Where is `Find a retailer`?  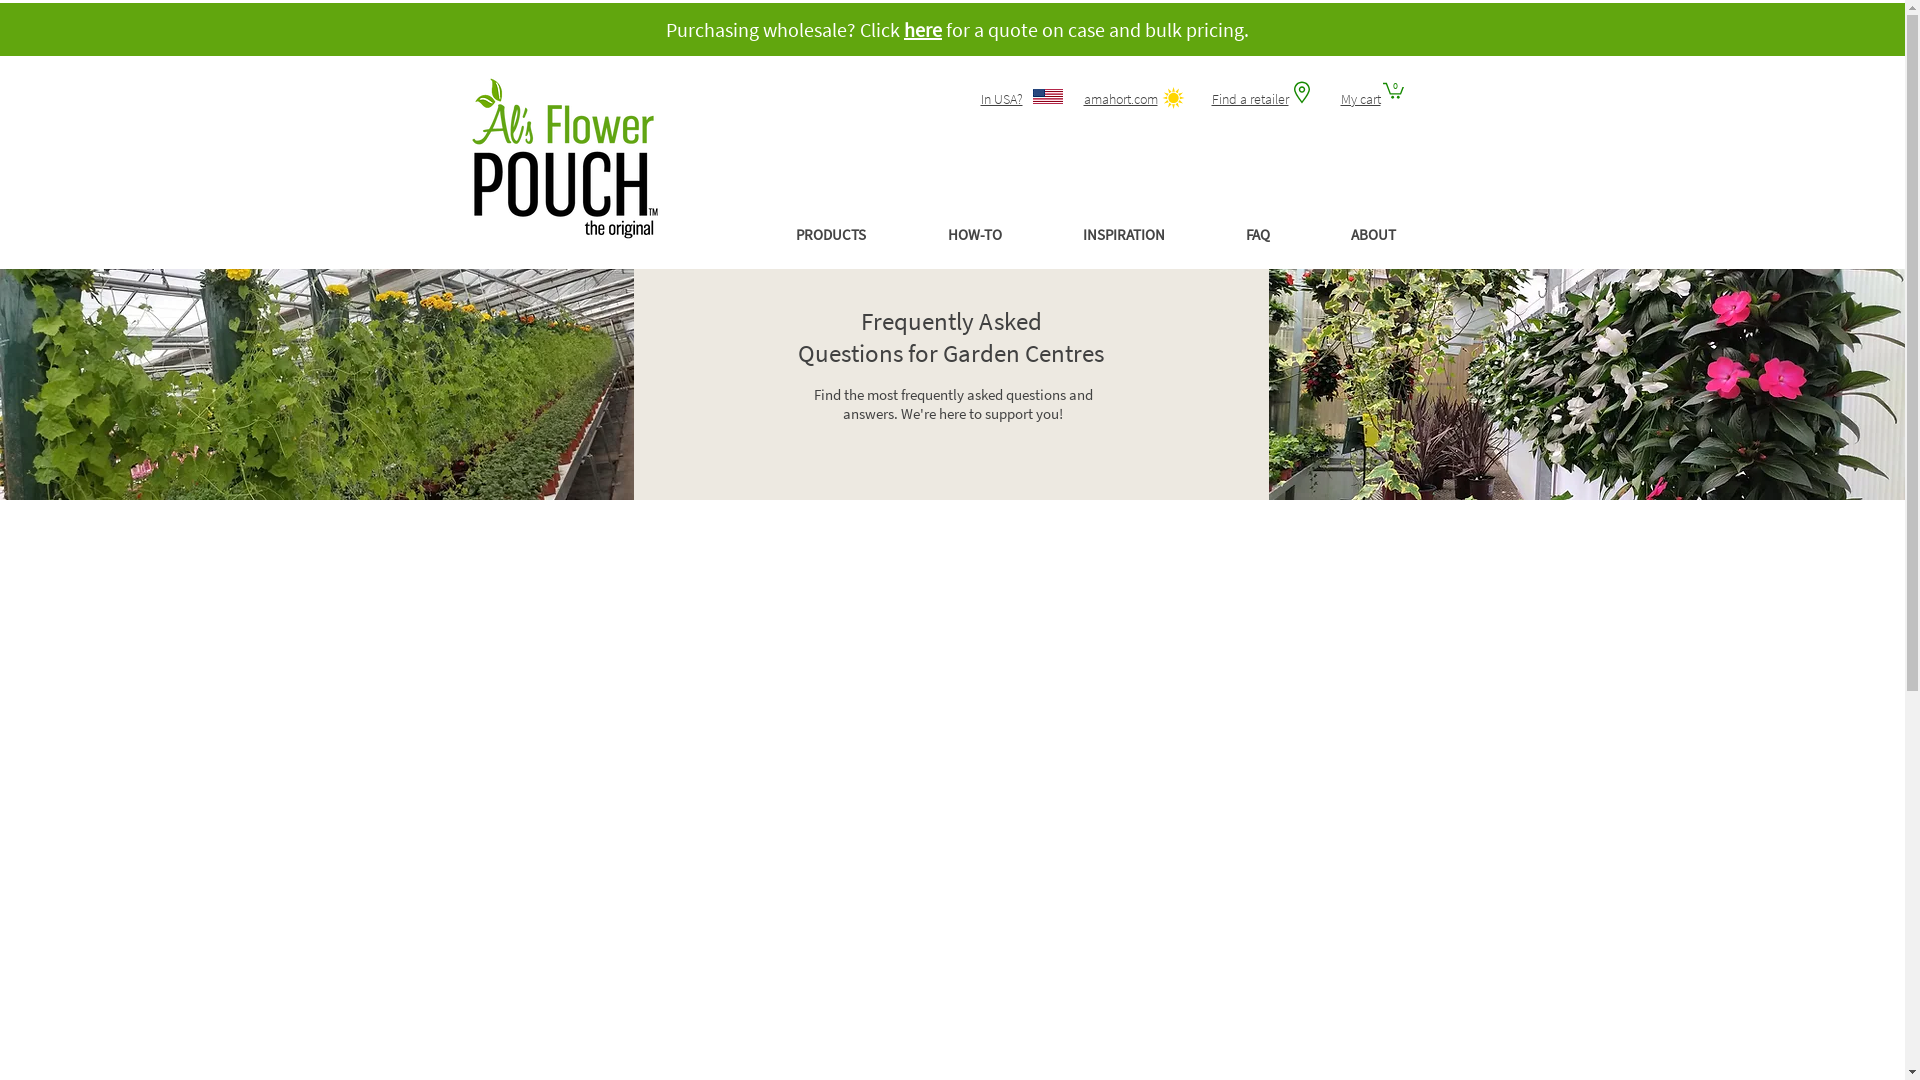 Find a retailer is located at coordinates (1250, 99).